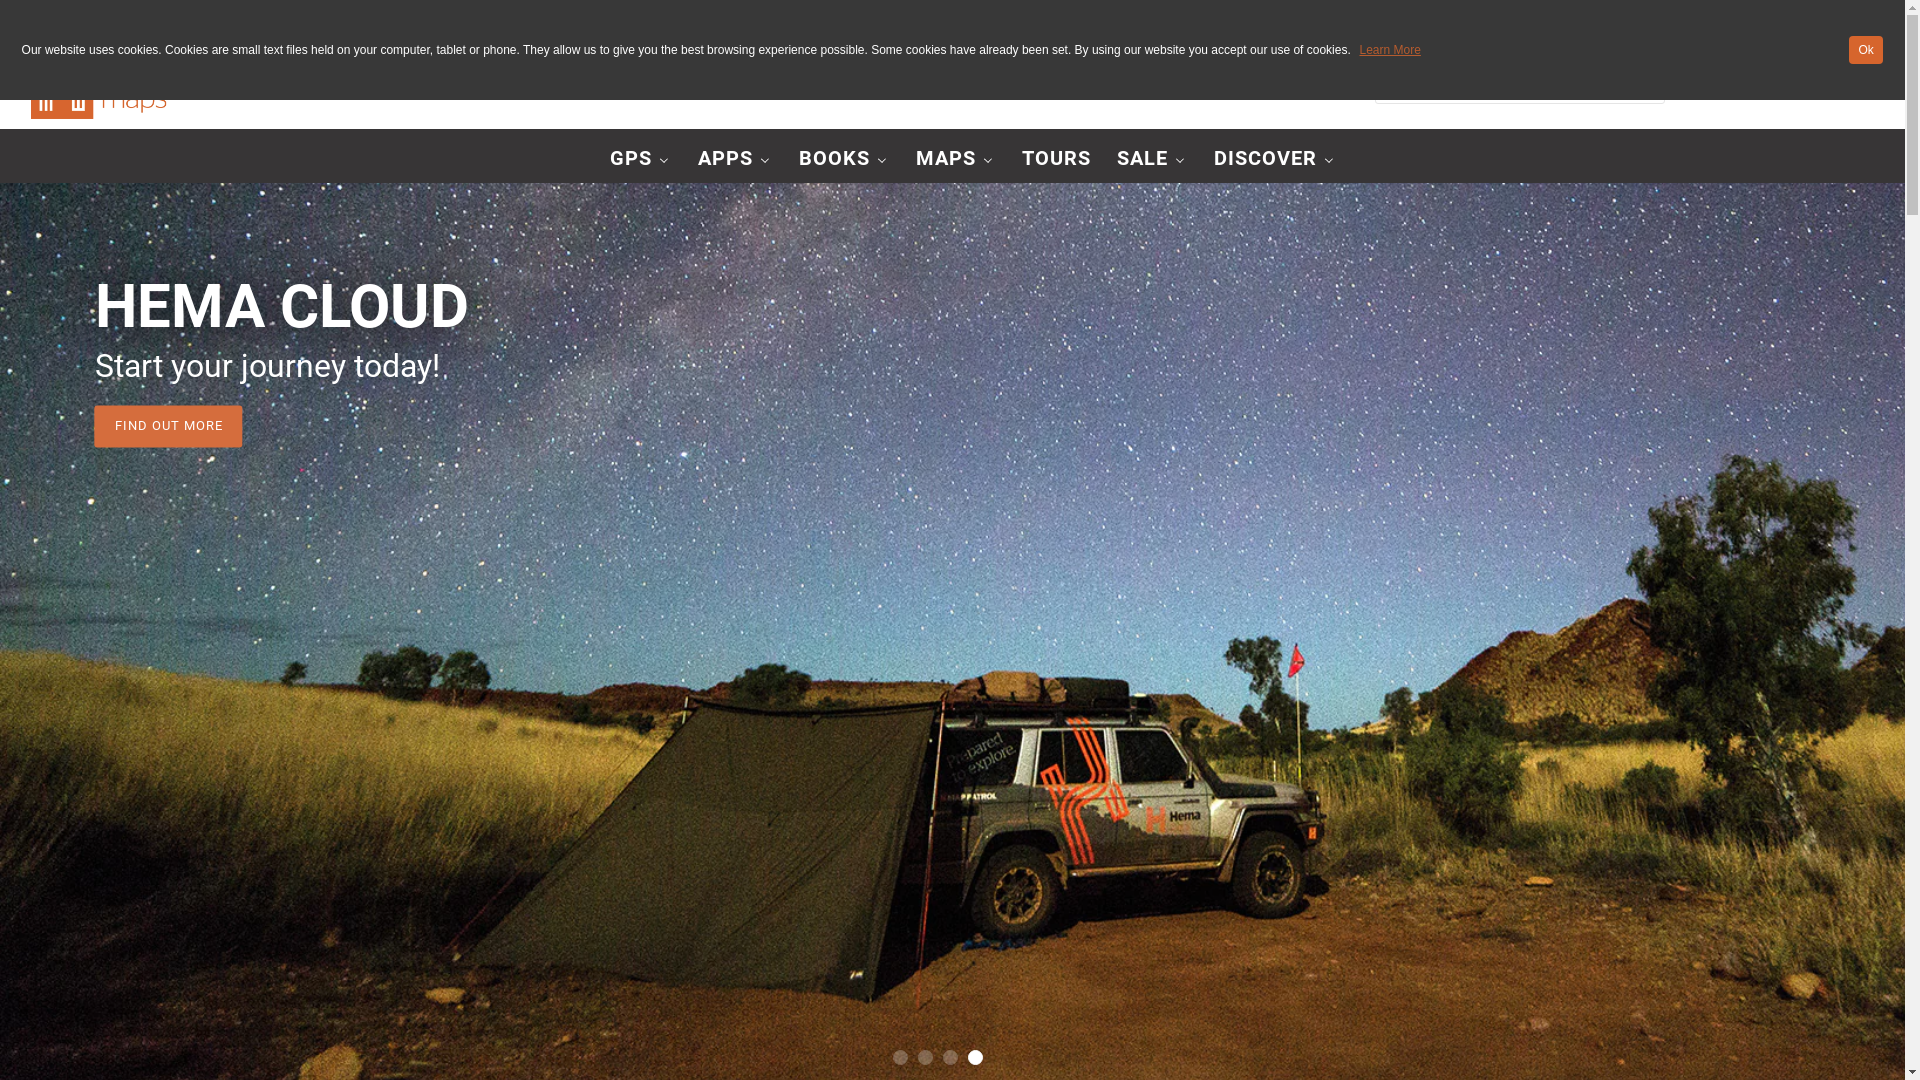 This screenshot has height=1080, width=1920. Describe the element at coordinates (844, 158) in the screenshot. I see `BOOKS` at that location.